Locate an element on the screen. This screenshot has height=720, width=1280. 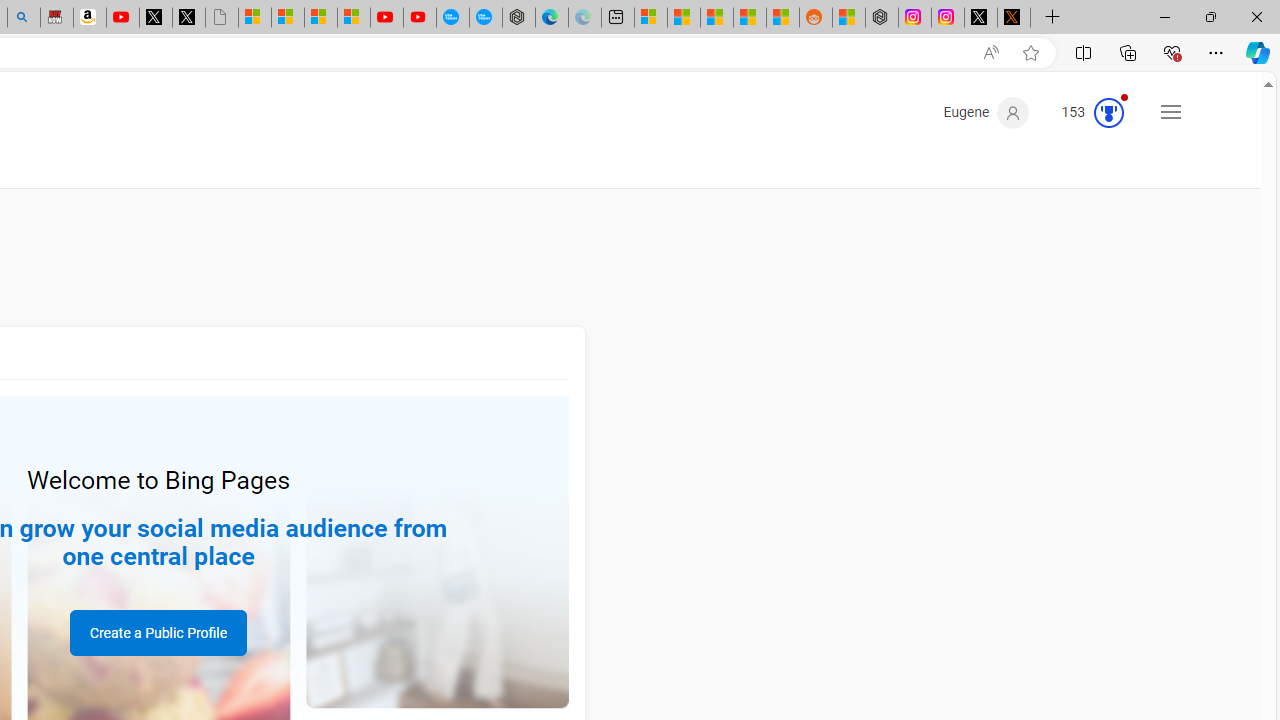
Microsoft Rewards 153 is located at coordinates (1084, 112).